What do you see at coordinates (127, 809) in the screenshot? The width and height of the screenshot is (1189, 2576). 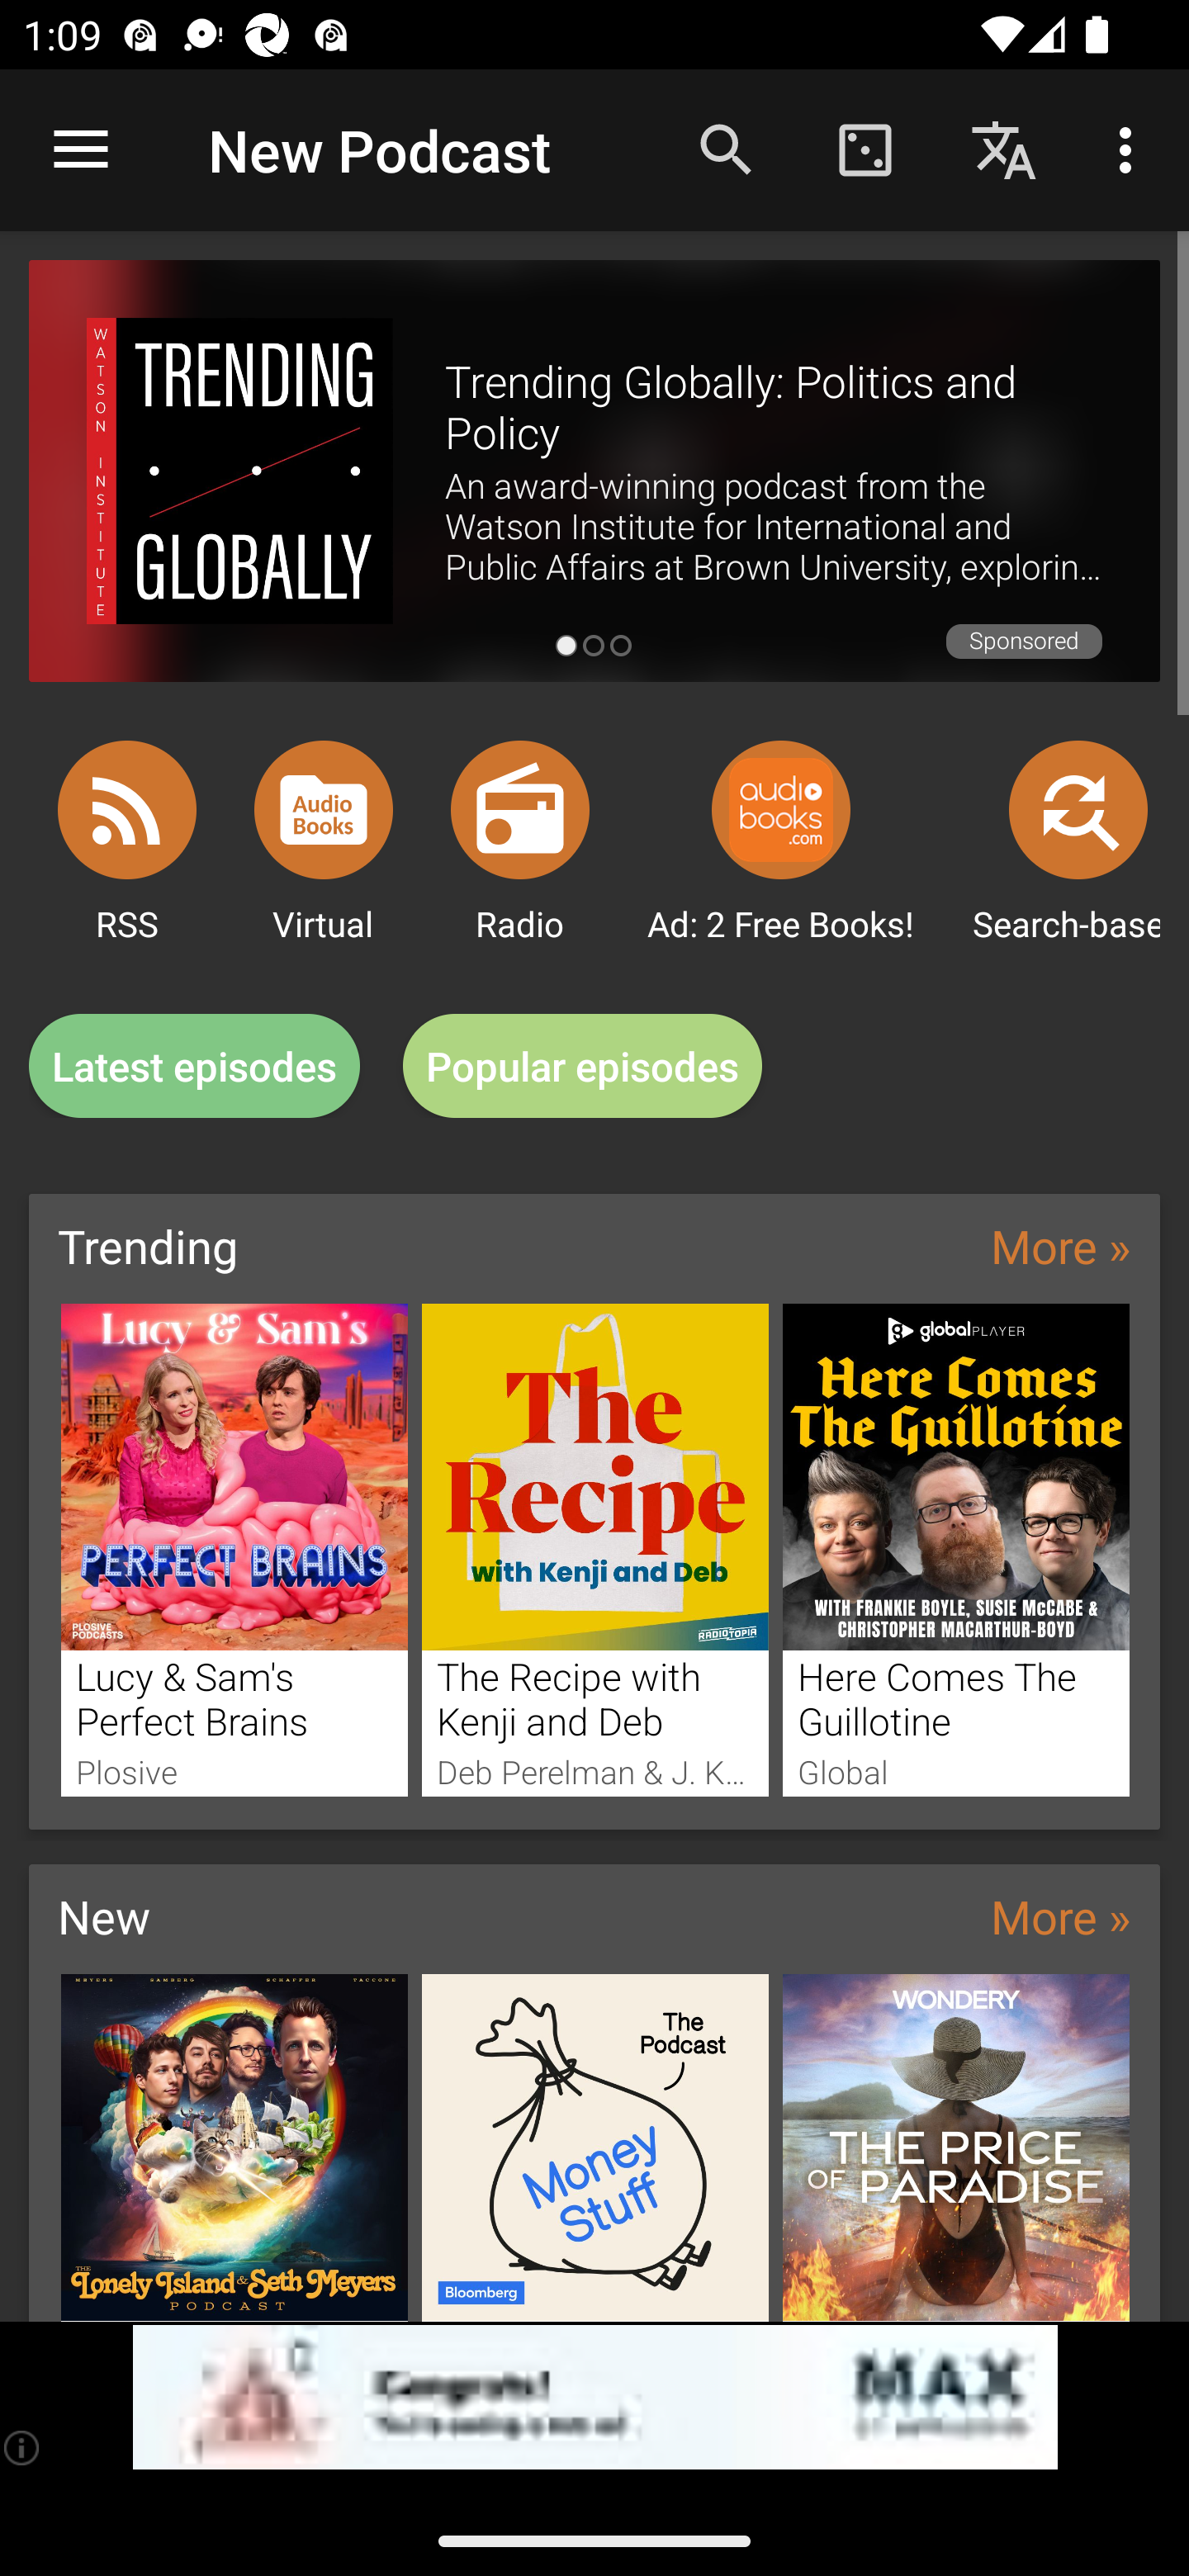 I see `RSS` at bounding box center [127, 809].